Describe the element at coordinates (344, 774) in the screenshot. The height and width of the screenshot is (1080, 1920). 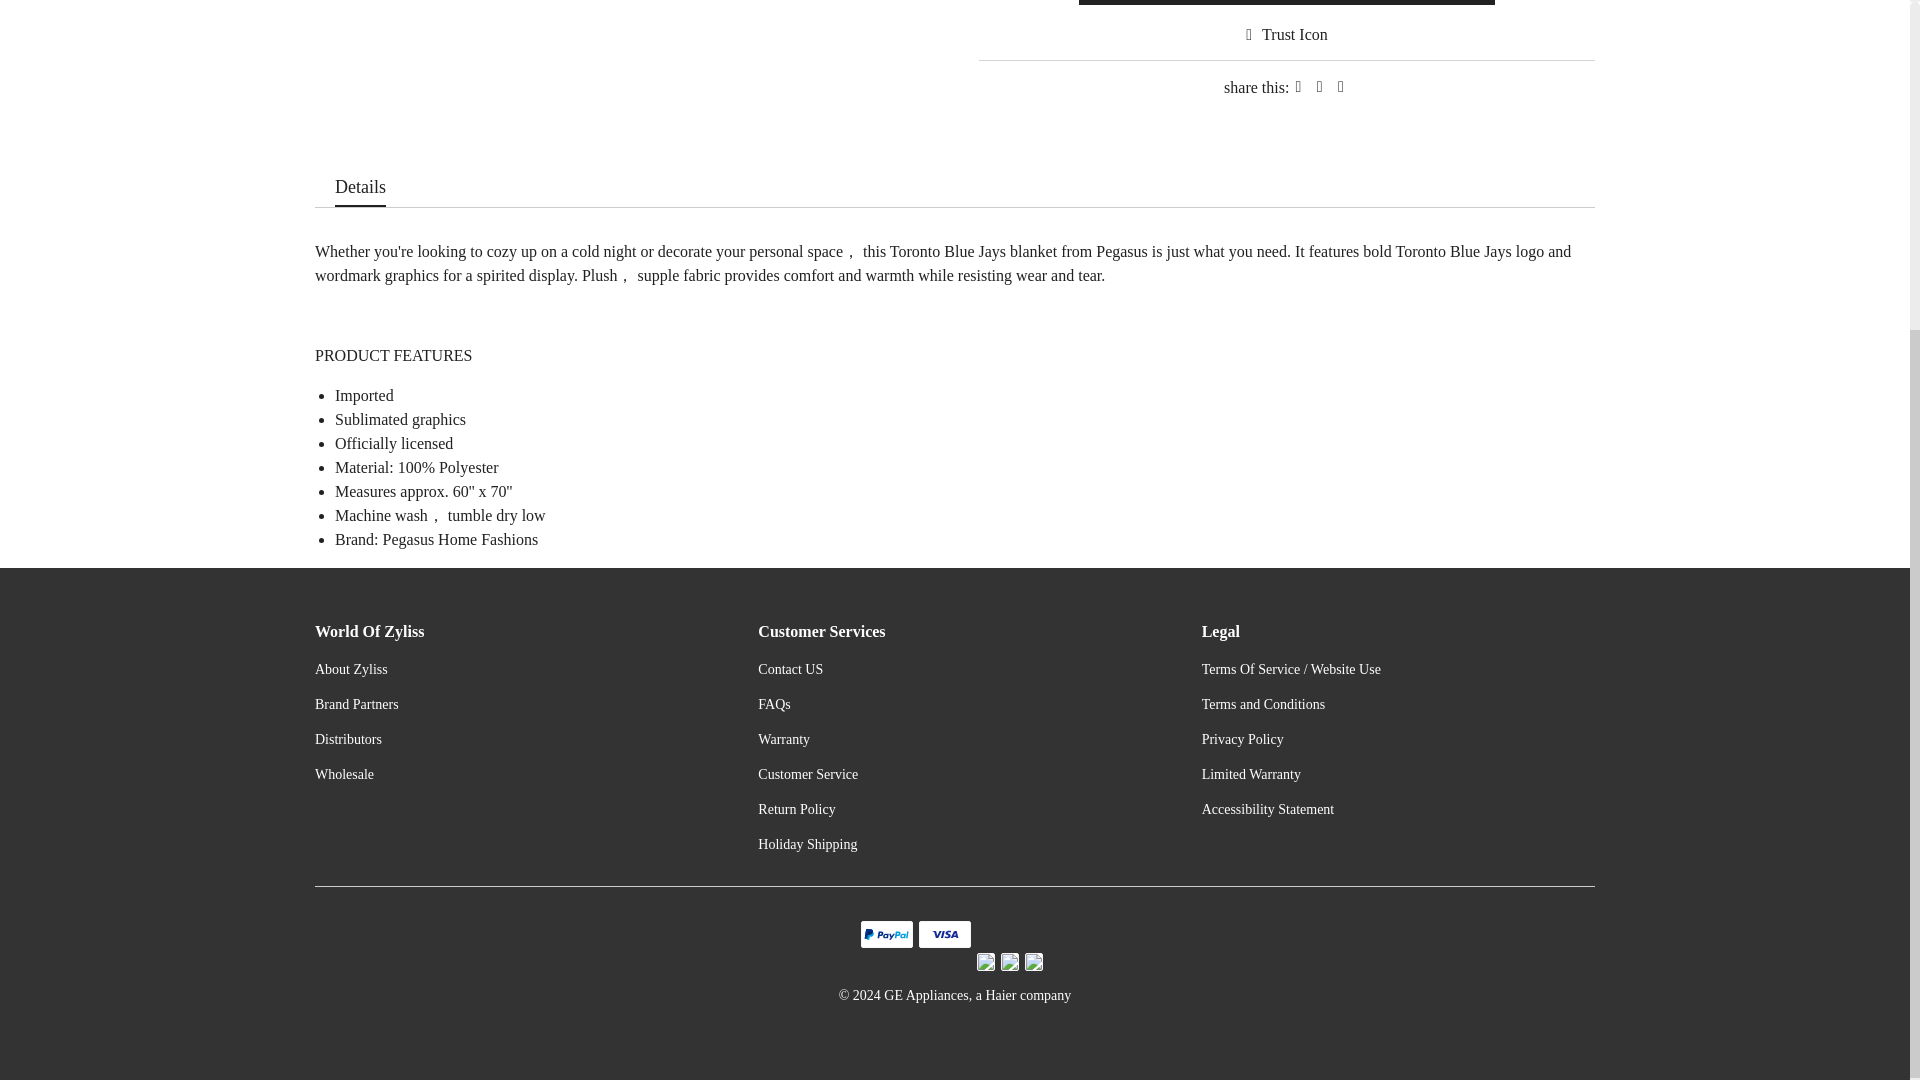
I see `Wholesale` at that location.